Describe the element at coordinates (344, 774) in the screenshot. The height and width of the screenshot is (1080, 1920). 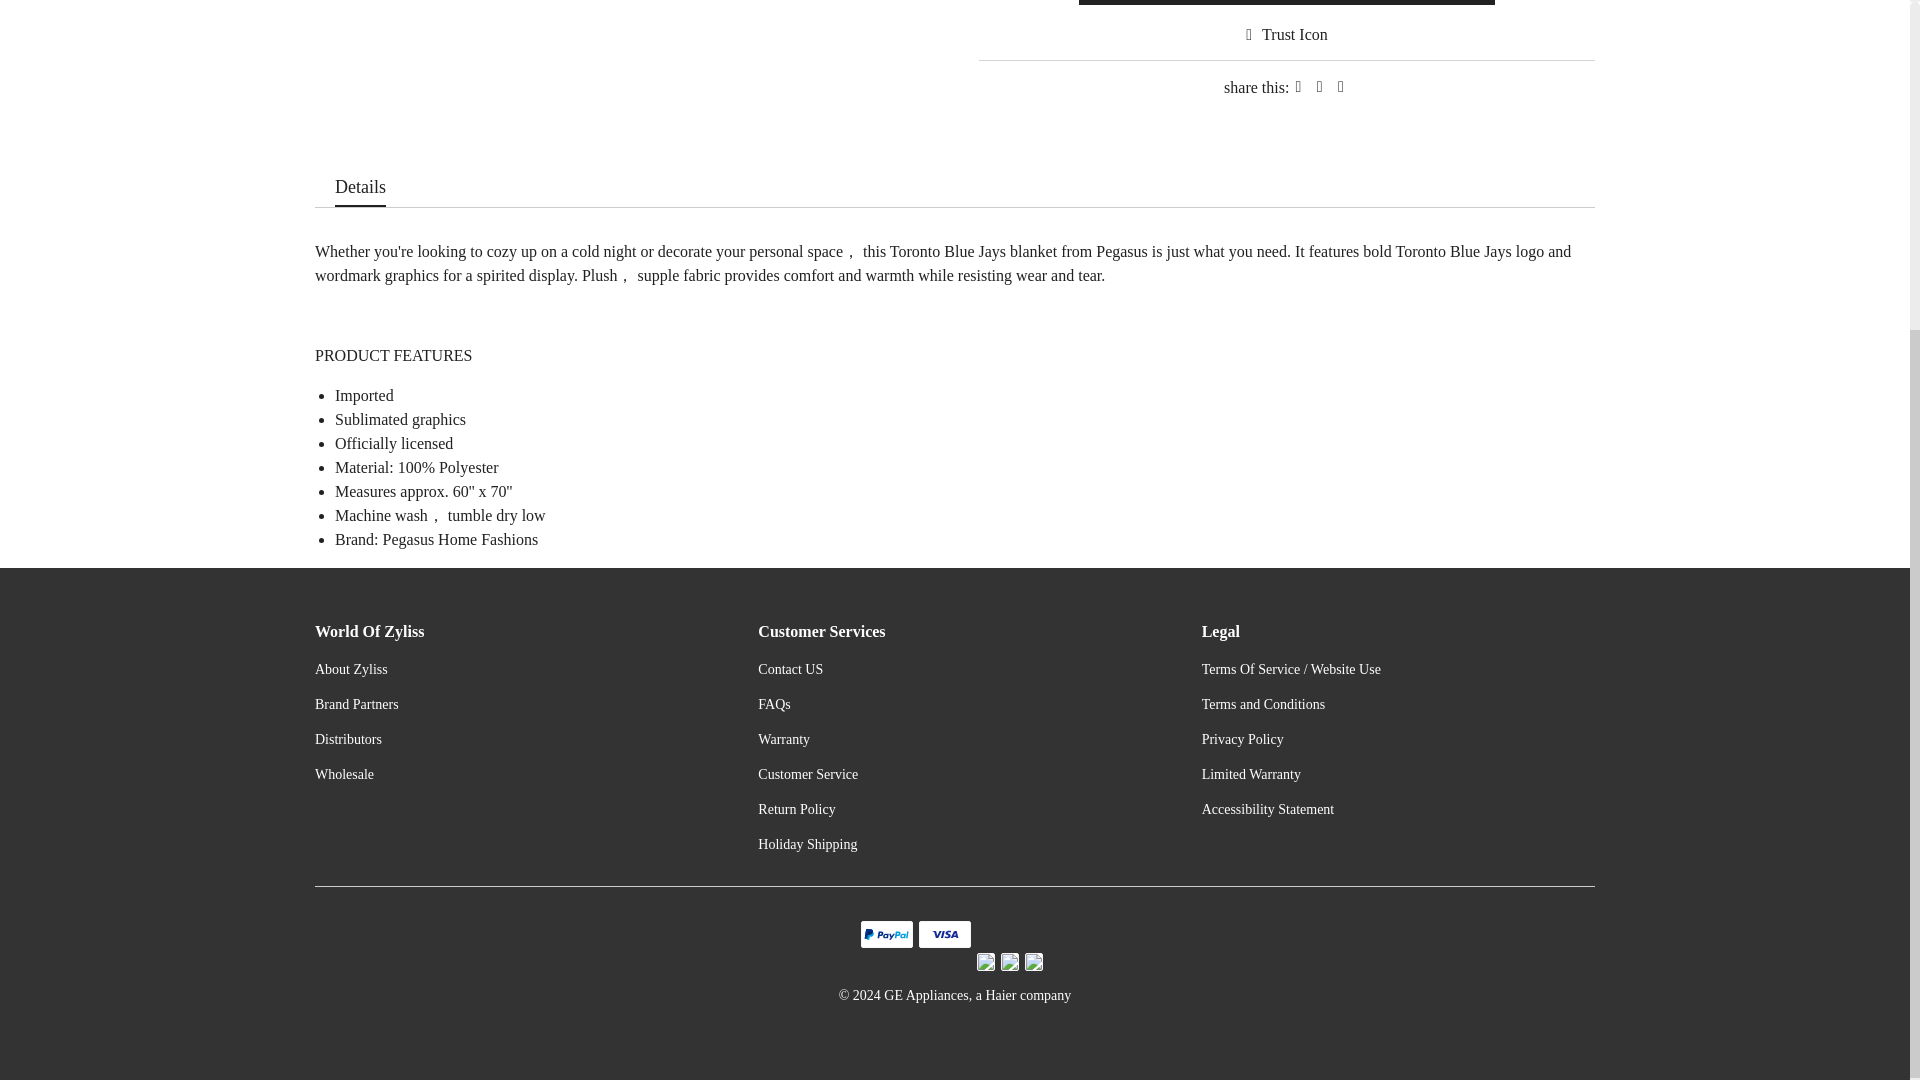
I see `Wholesale` at that location.